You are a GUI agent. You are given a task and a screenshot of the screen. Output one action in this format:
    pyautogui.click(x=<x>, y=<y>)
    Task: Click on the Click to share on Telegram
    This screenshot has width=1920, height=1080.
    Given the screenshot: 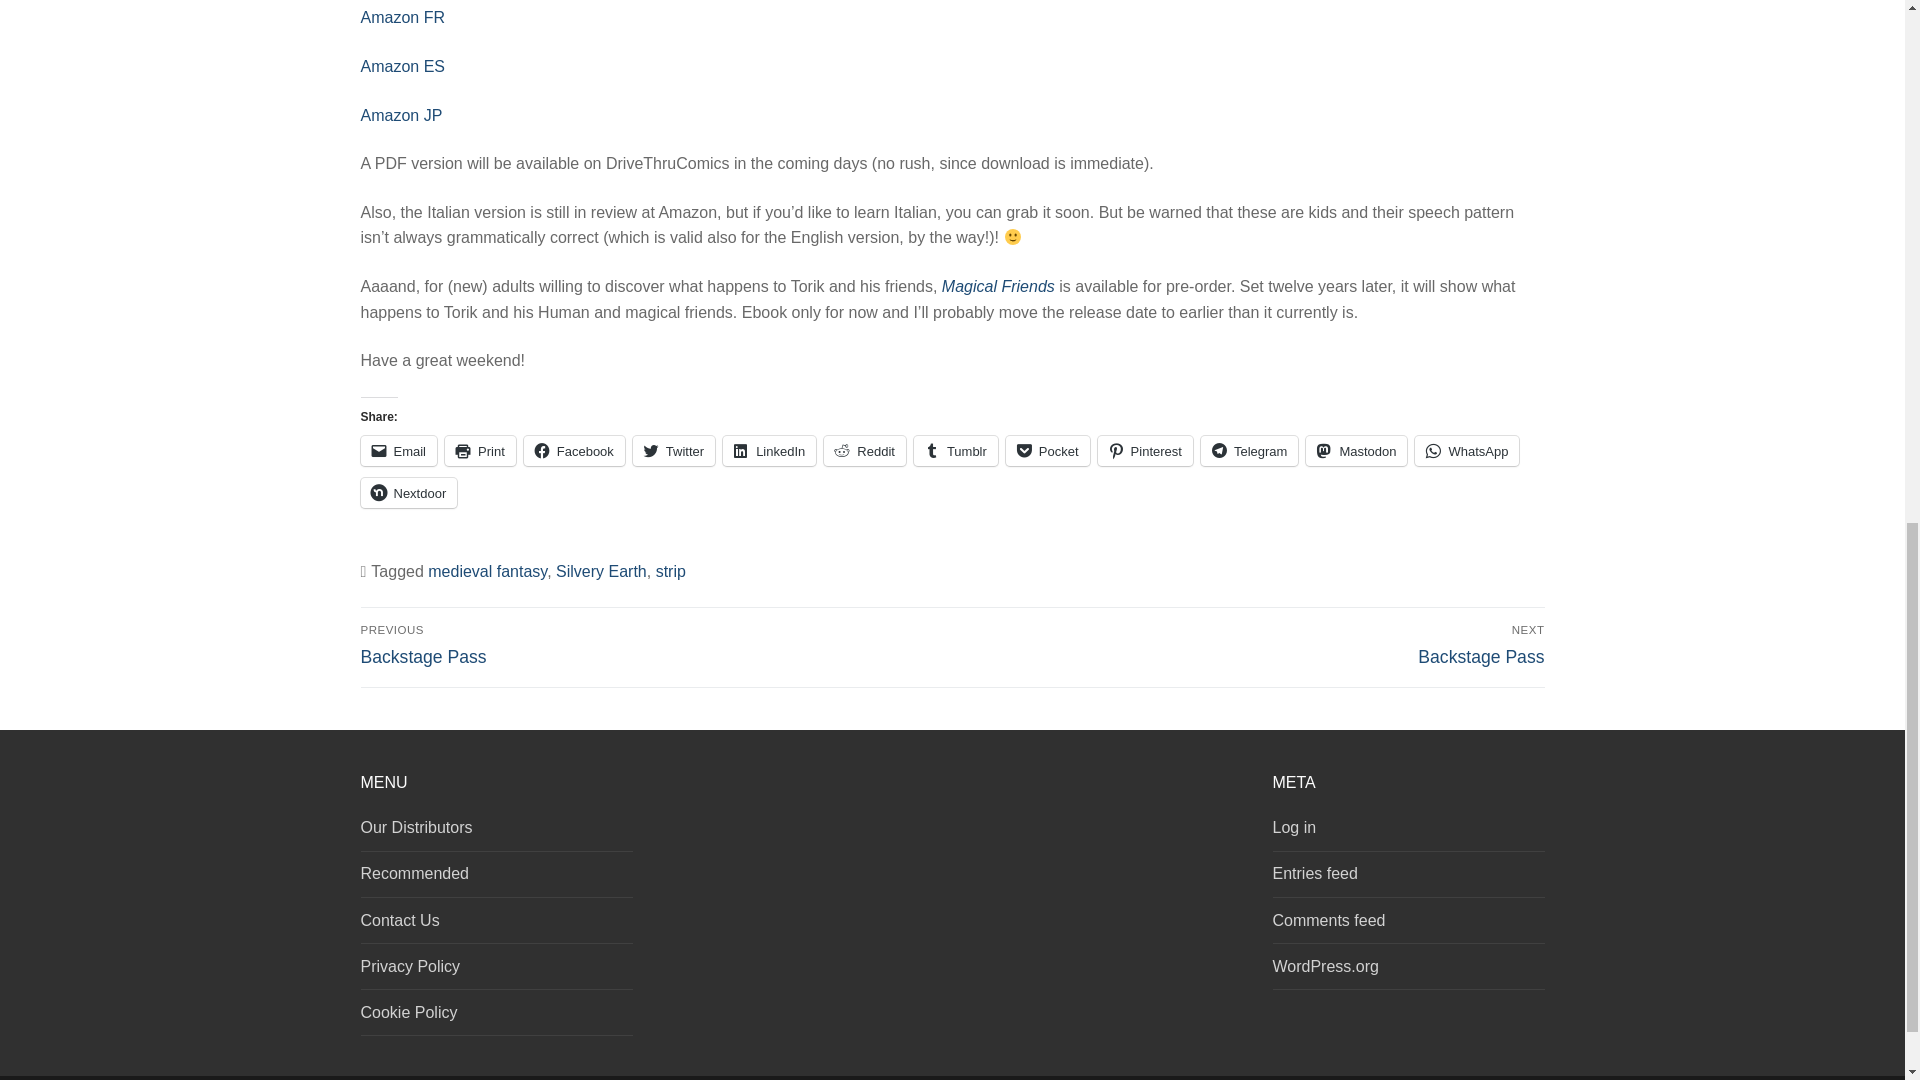 What is the action you would take?
    pyautogui.click(x=1249, y=450)
    